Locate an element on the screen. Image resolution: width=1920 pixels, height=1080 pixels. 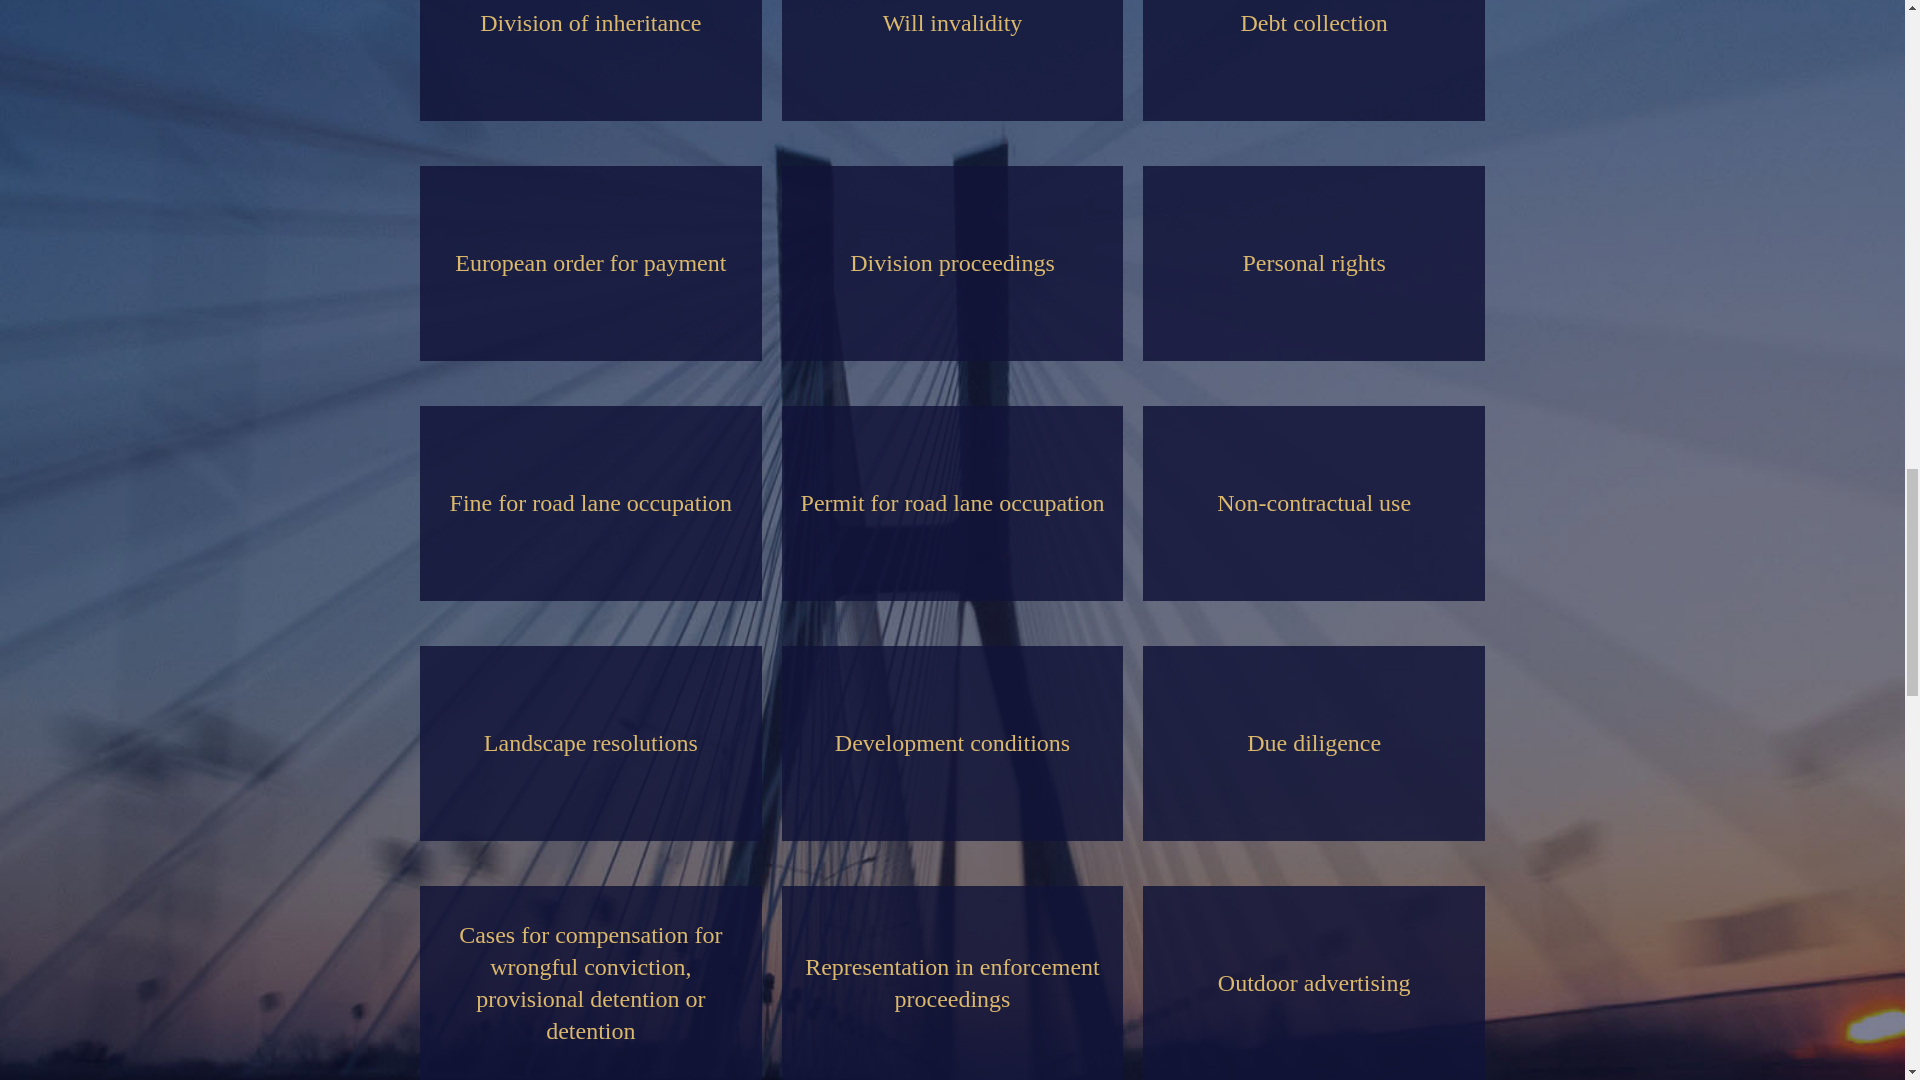
Permit for road lane occupation is located at coordinates (952, 503).